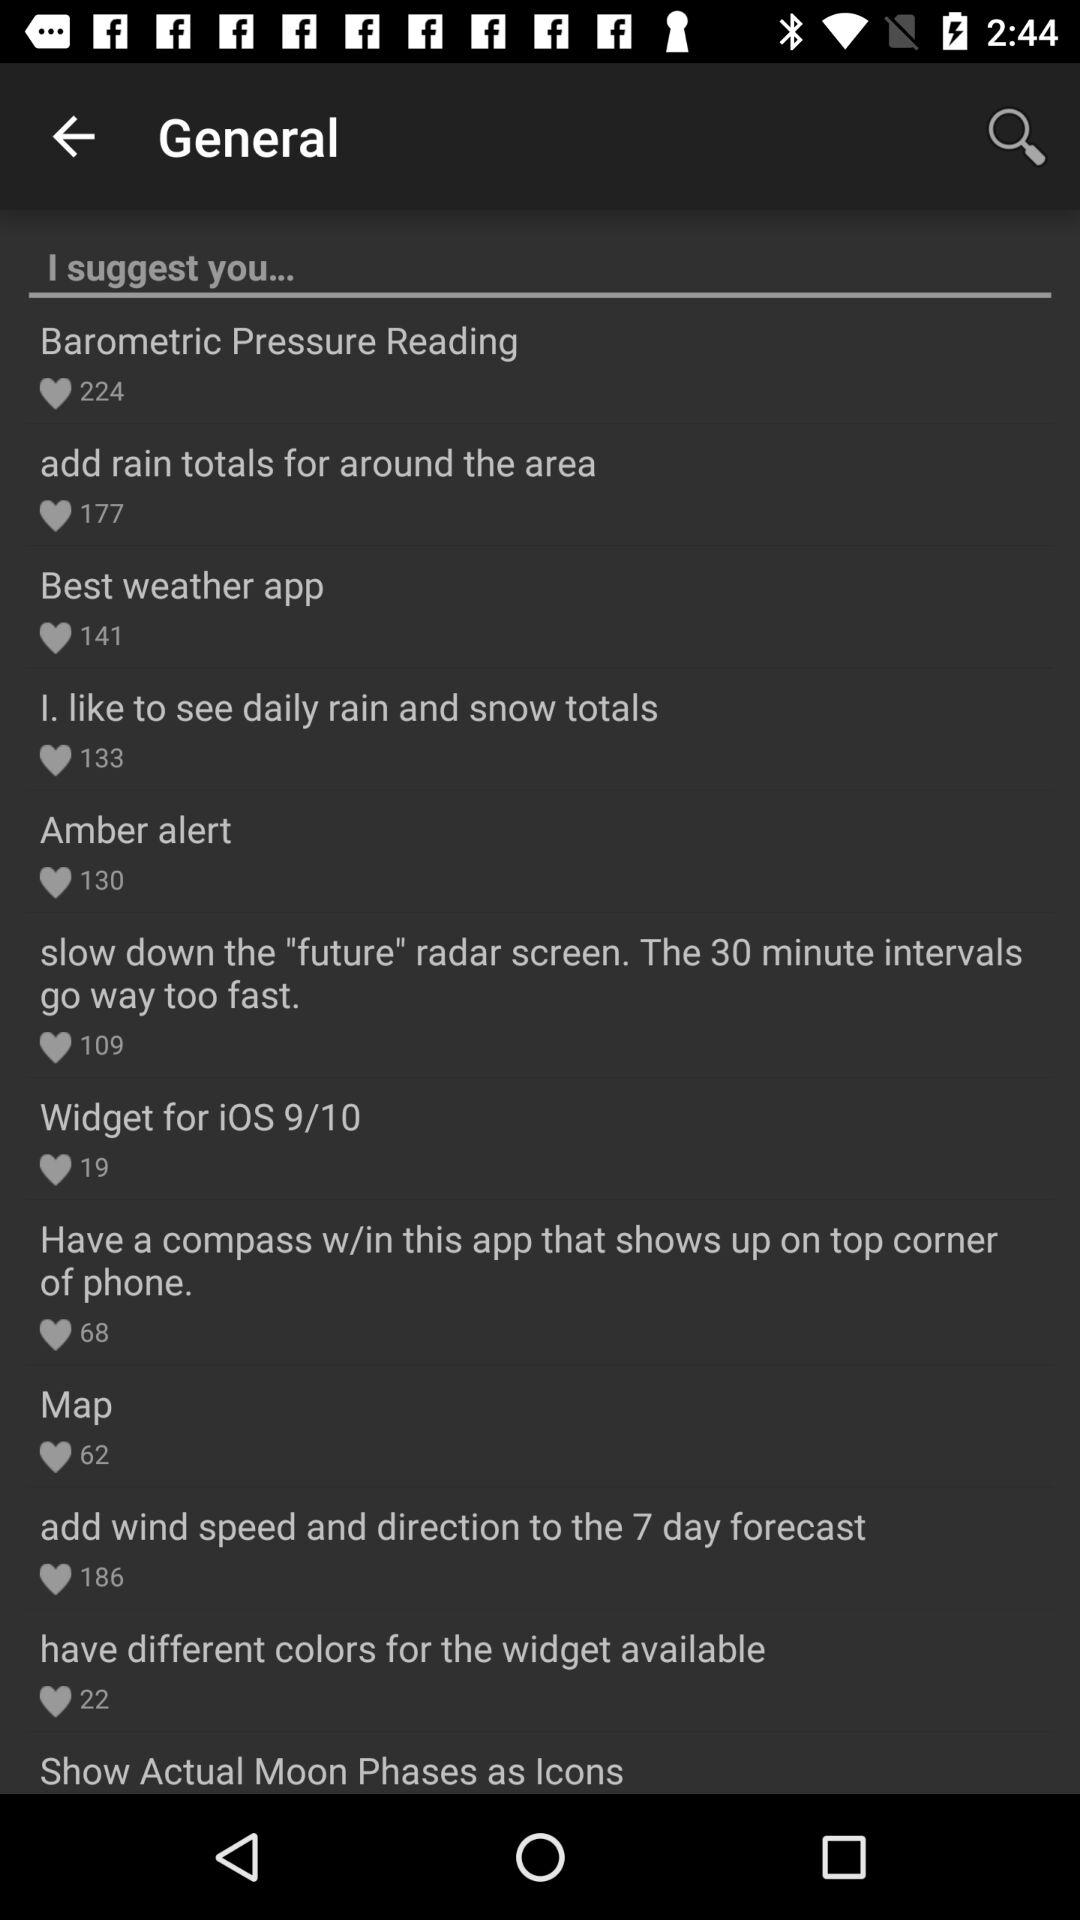 Image resolution: width=1080 pixels, height=1920 pixels. Describe the element at coordinates (76, 1402) in the screenshot. I see `turn on map` at that location.